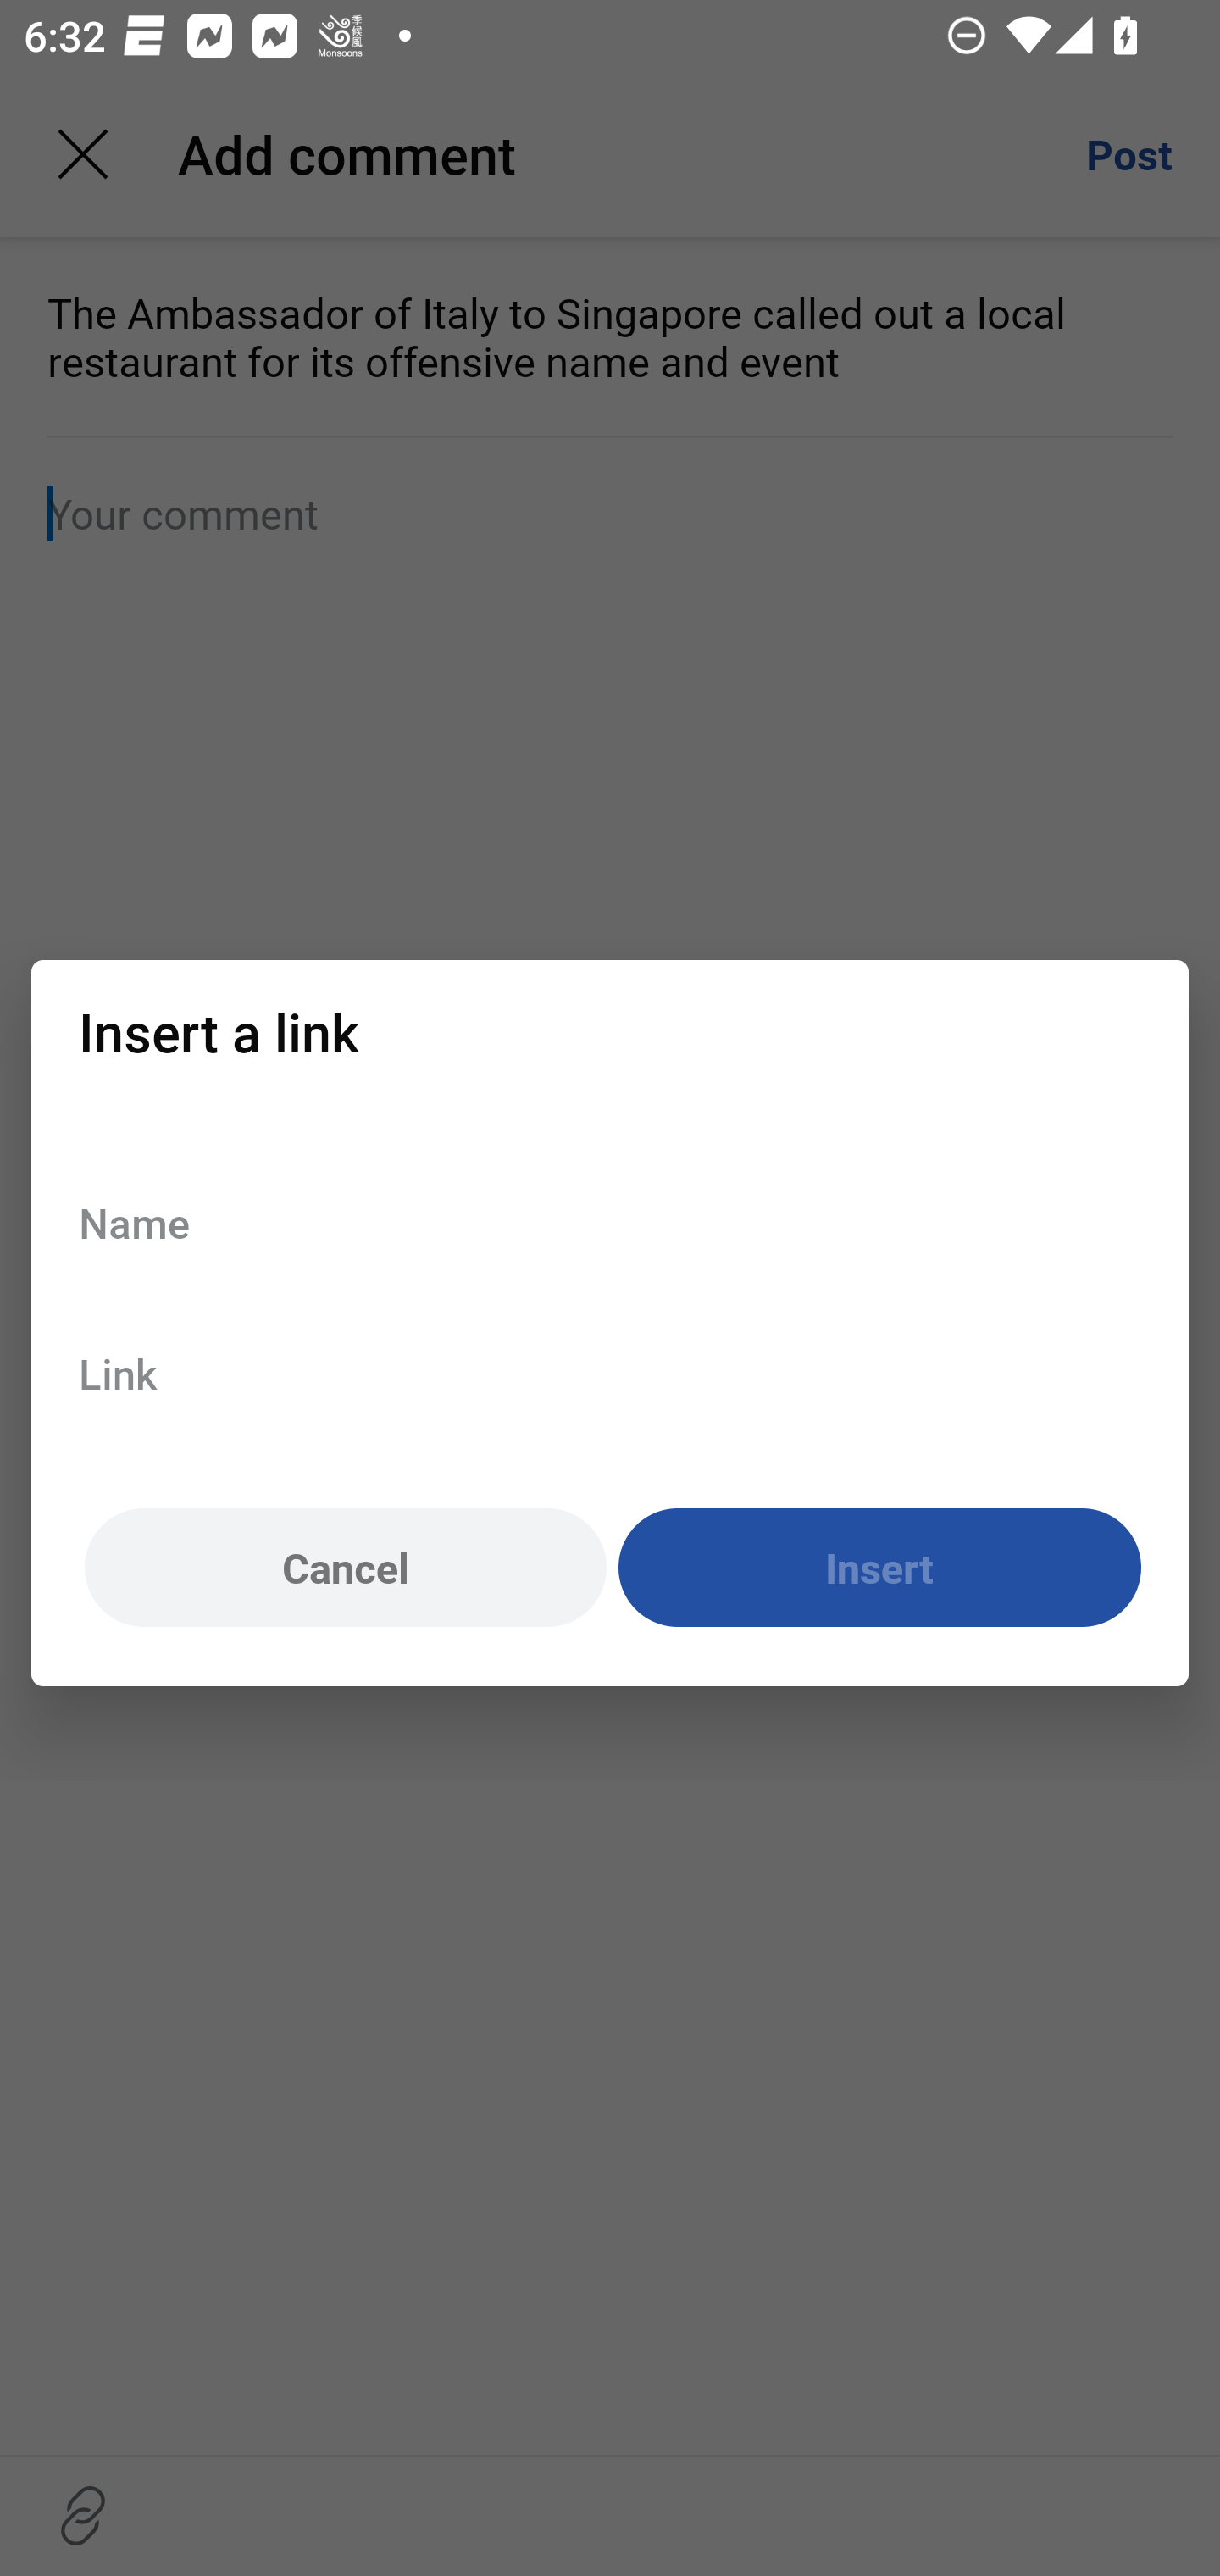 Image resolution: width=1220 pixels, height=2576 pixels. Describe the element at coordinates (610, 1222) in the screenshot. I see `Name` at that location.